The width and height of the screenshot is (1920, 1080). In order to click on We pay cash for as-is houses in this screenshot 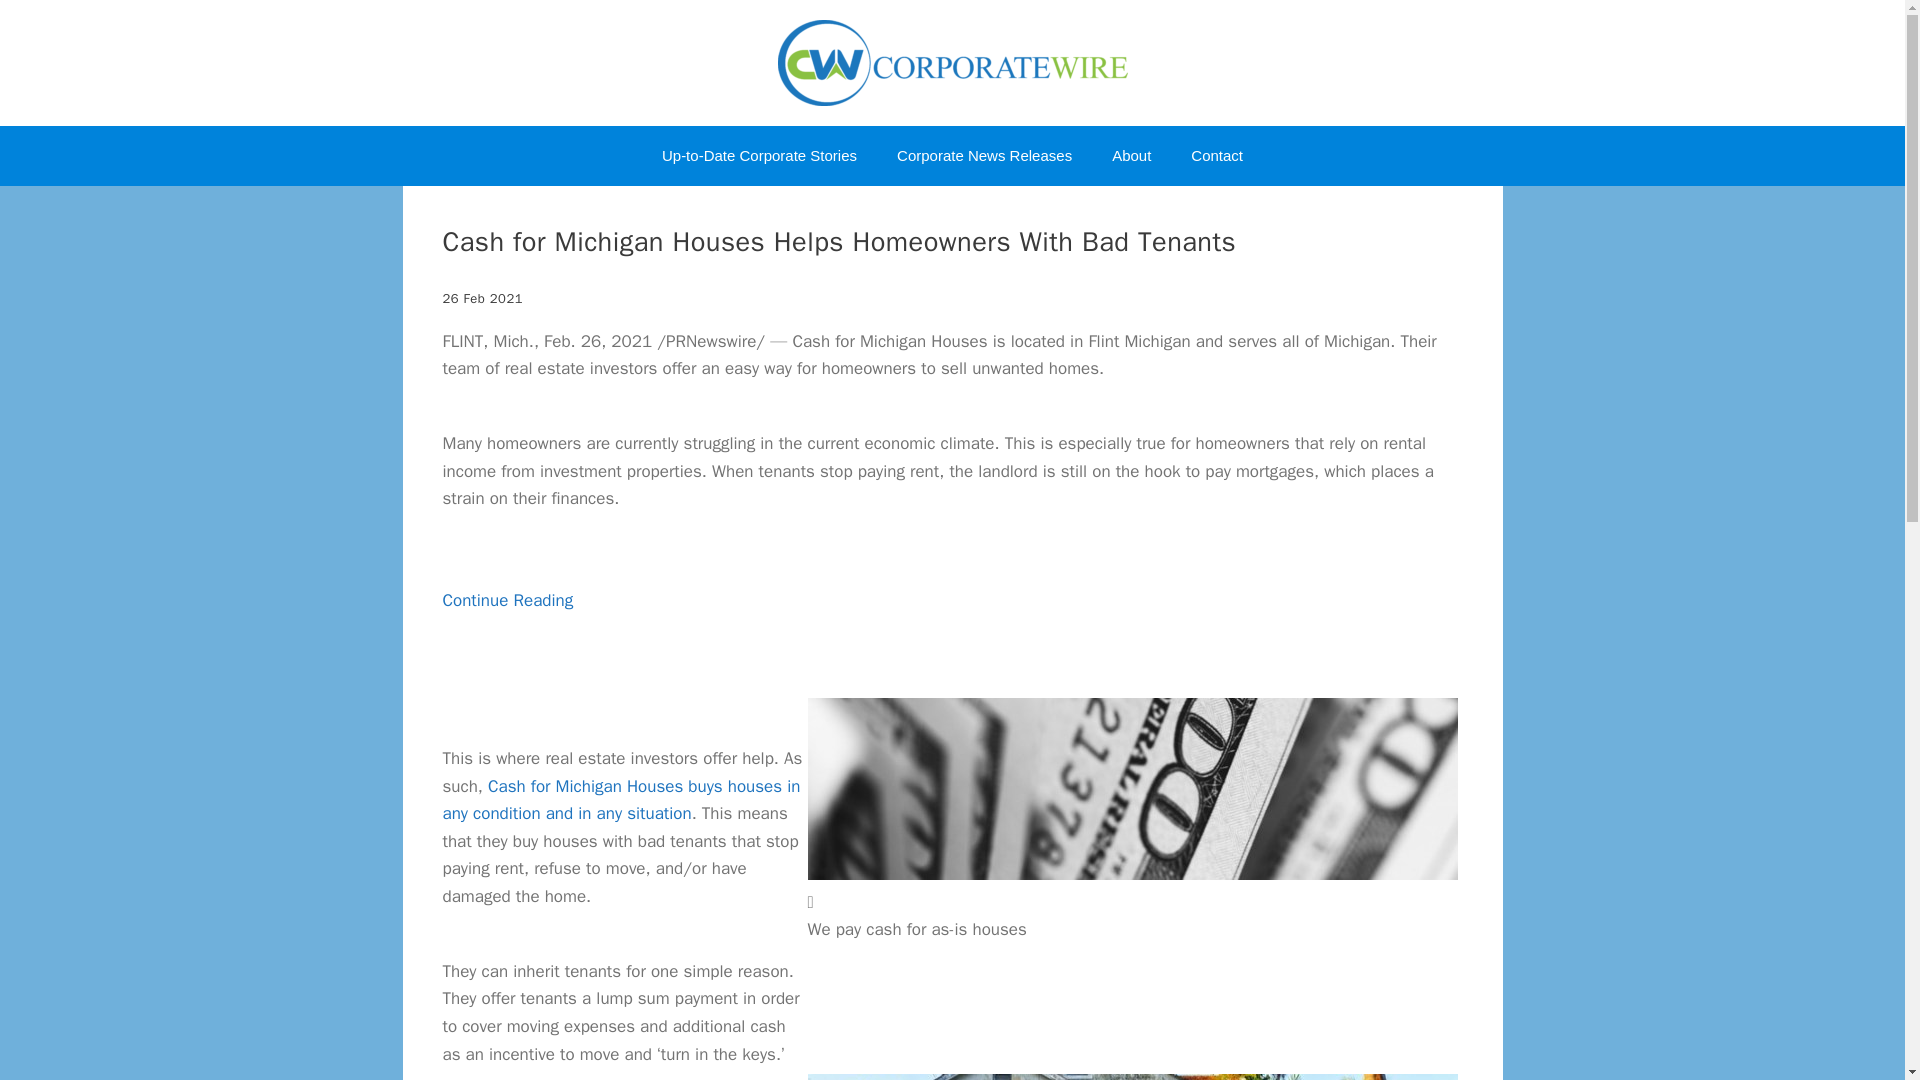, I will do `click(1132, 788)`.